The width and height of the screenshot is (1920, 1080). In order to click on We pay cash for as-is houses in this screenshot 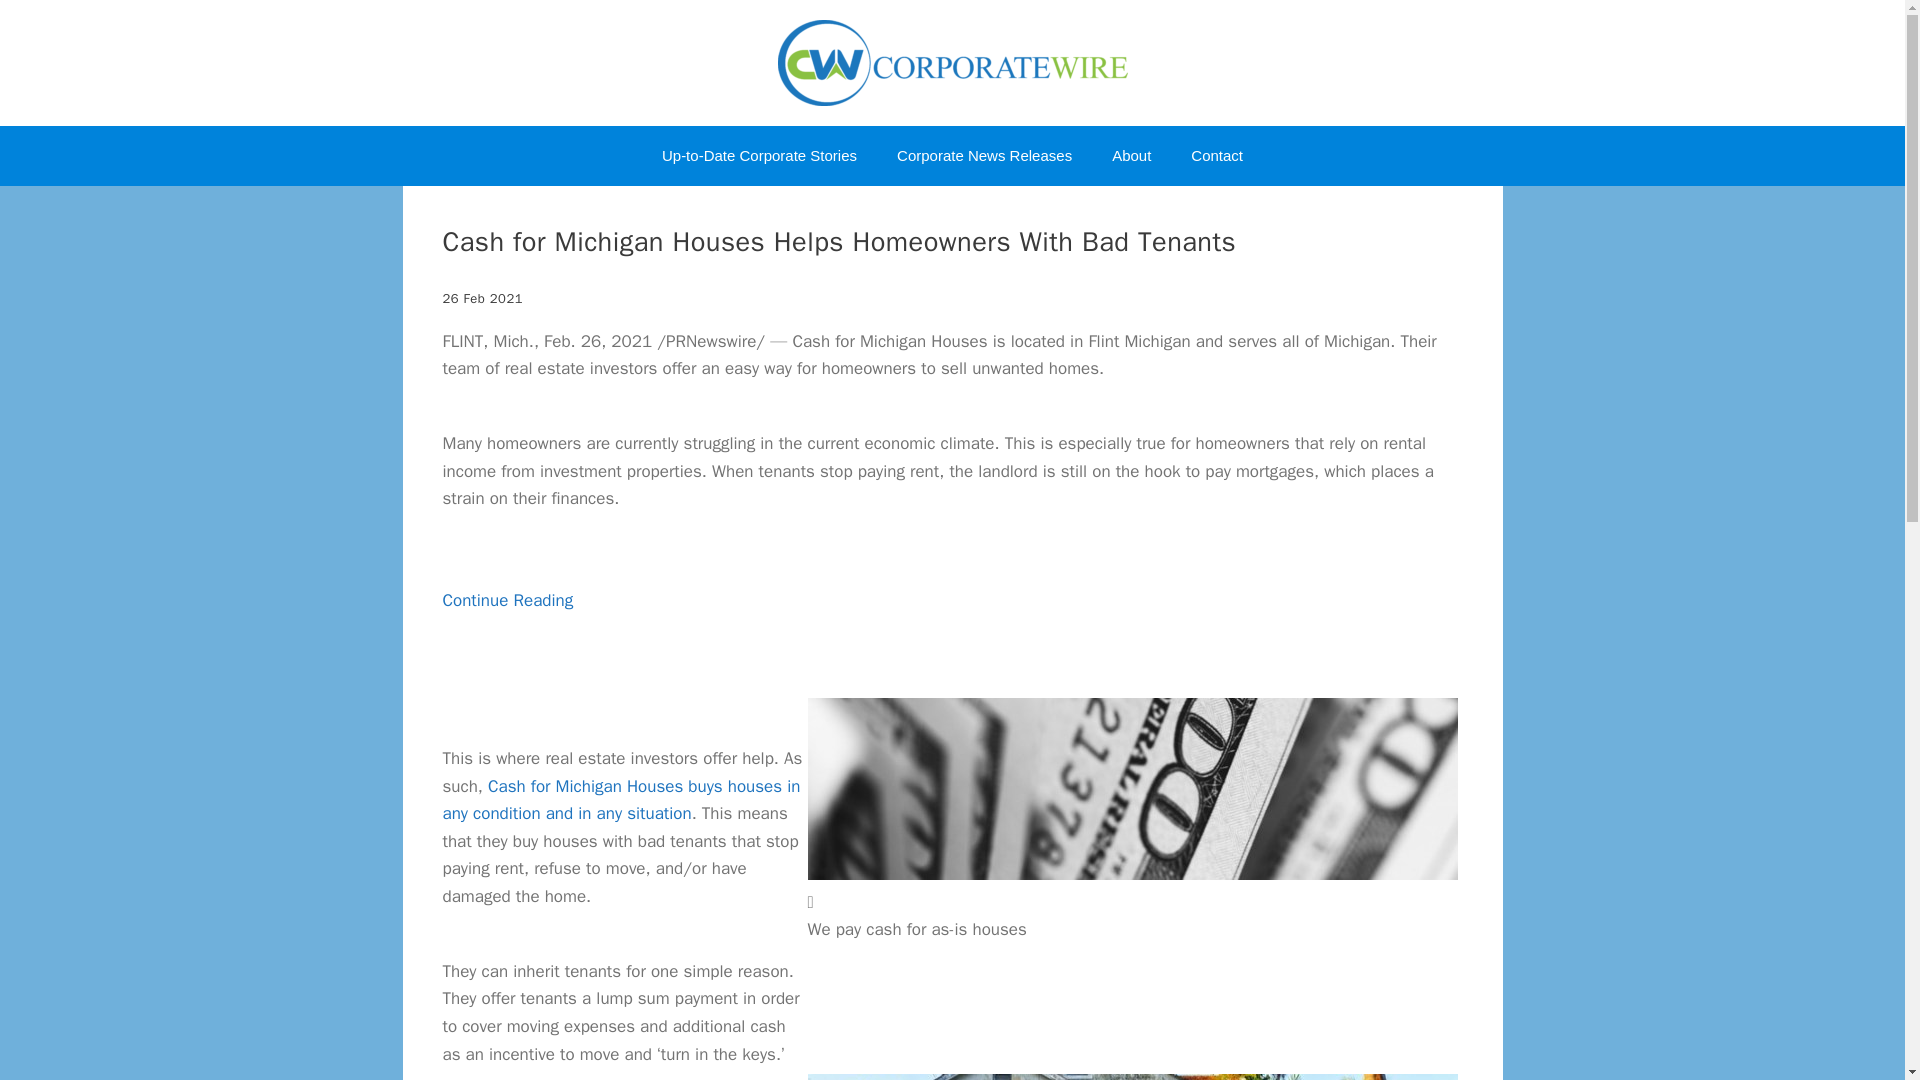, I will do `click(1132, 788)`.